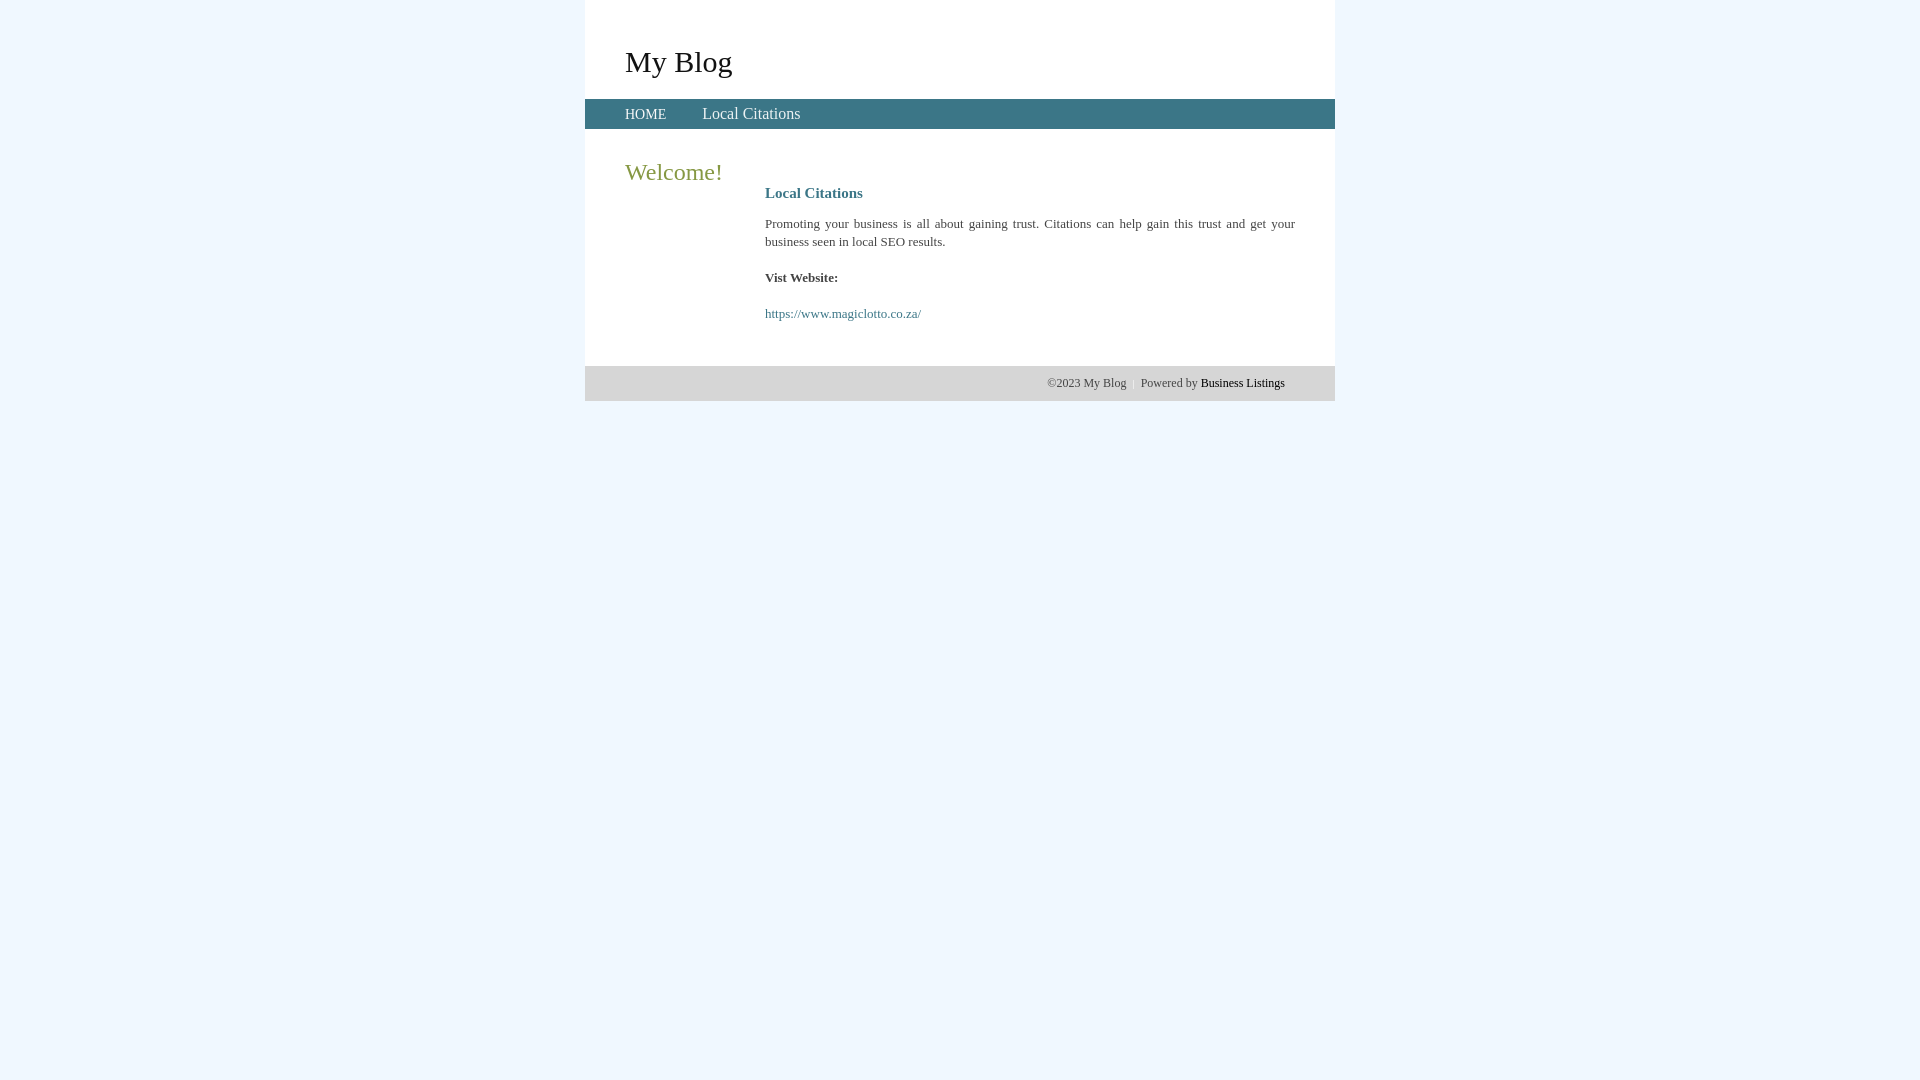 The width and height of the screenshot is (1920, 1080). What do you see at coordinates (1243, 383) in the screenshot?
I see `Business Listings` at bounding box center [1243, 383].